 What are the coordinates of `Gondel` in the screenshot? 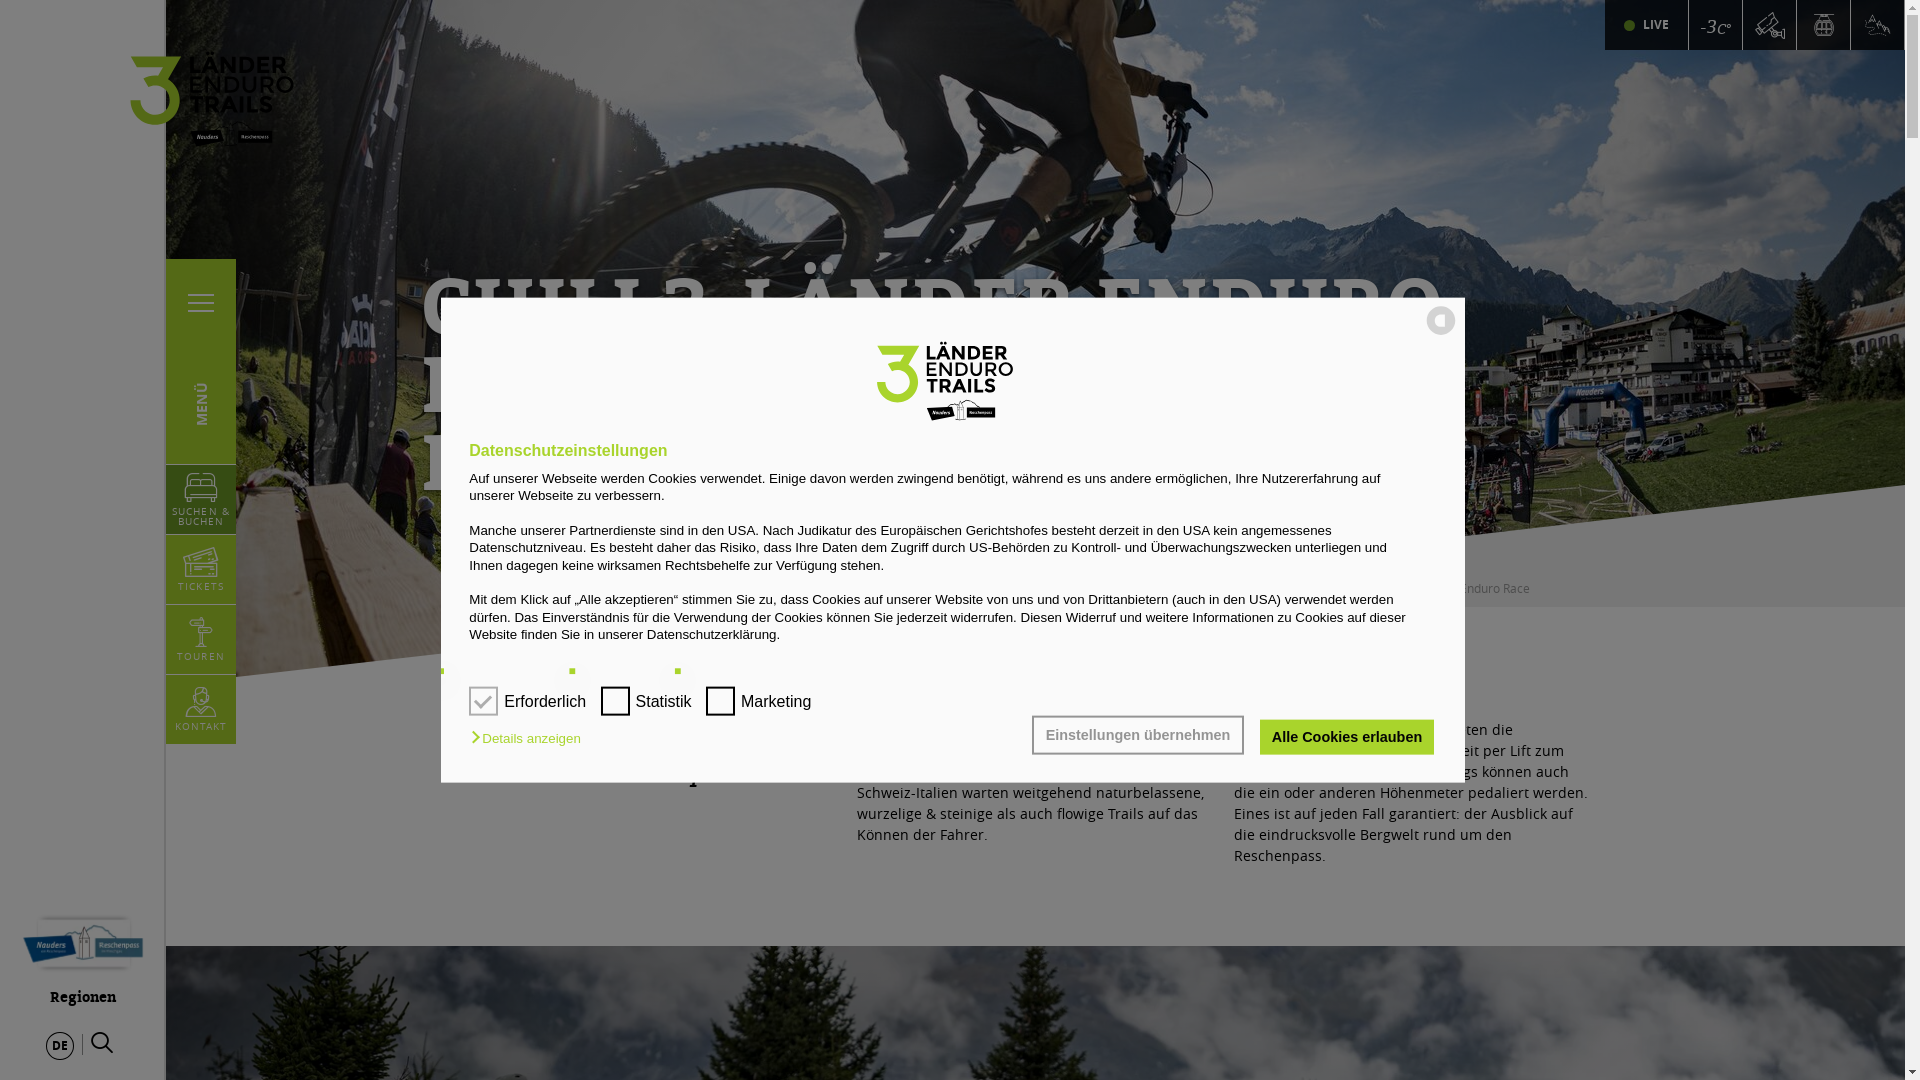 It's located at (1824, 25).